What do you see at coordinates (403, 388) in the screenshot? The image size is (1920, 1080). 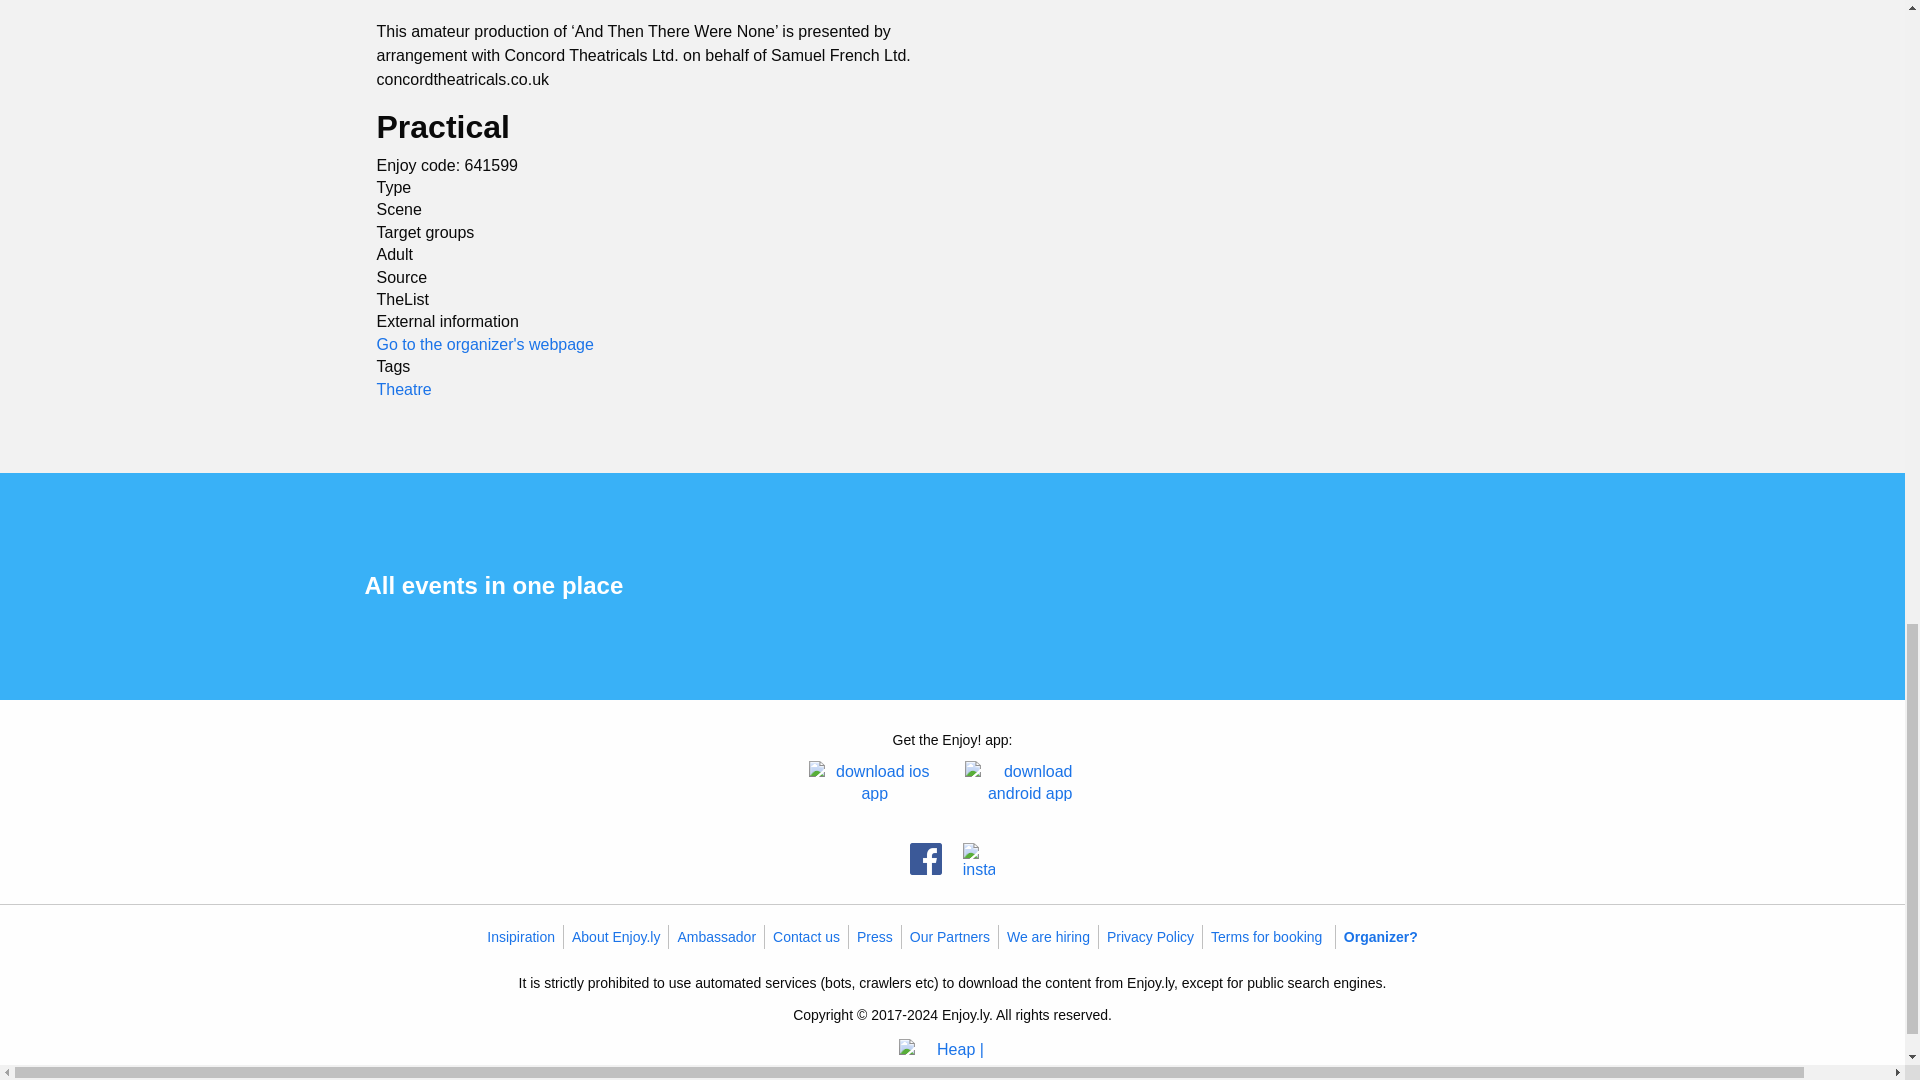 I see `Theatre` at bounding box center [403, 388].